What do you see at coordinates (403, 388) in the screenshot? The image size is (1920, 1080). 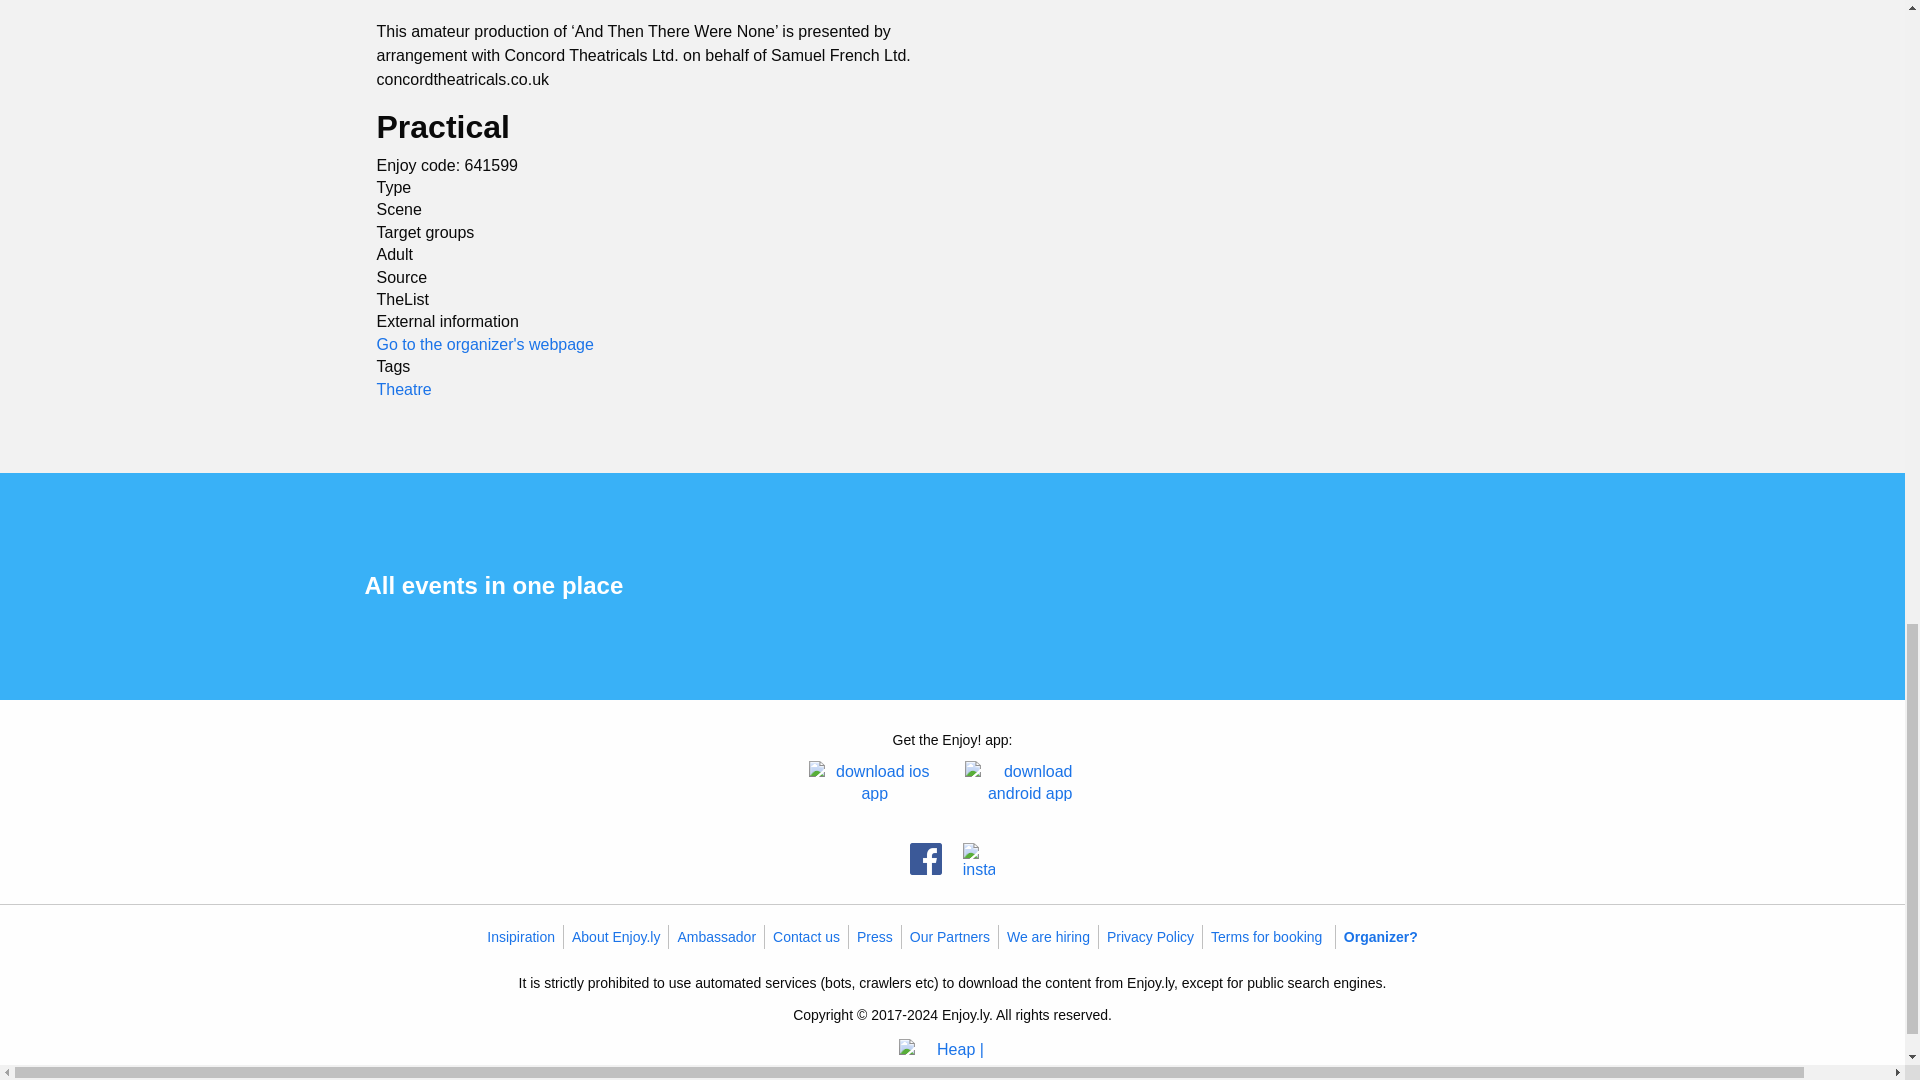 I see `Theatre` at bounding box center [403, 388].